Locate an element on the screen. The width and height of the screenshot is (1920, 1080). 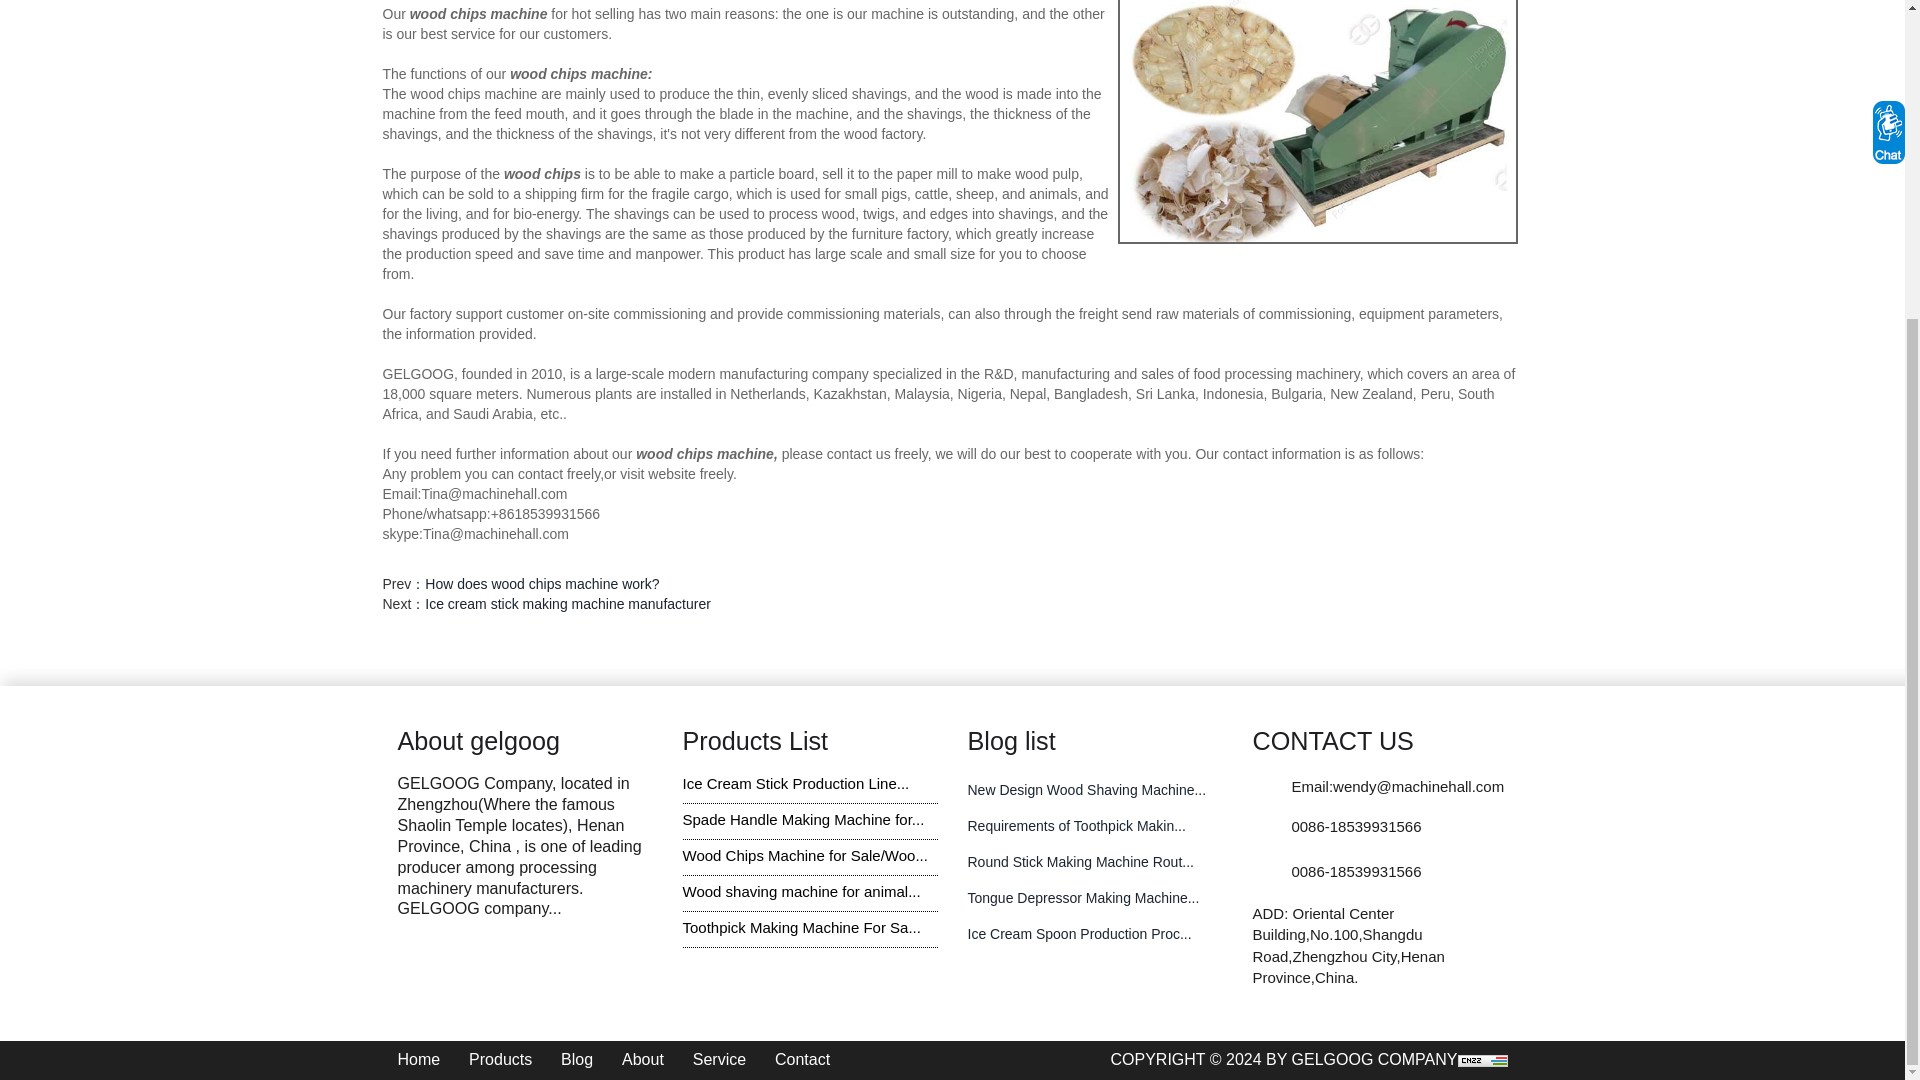
Ice Cream Stick Production Line... is located at coordinates (794, 783).